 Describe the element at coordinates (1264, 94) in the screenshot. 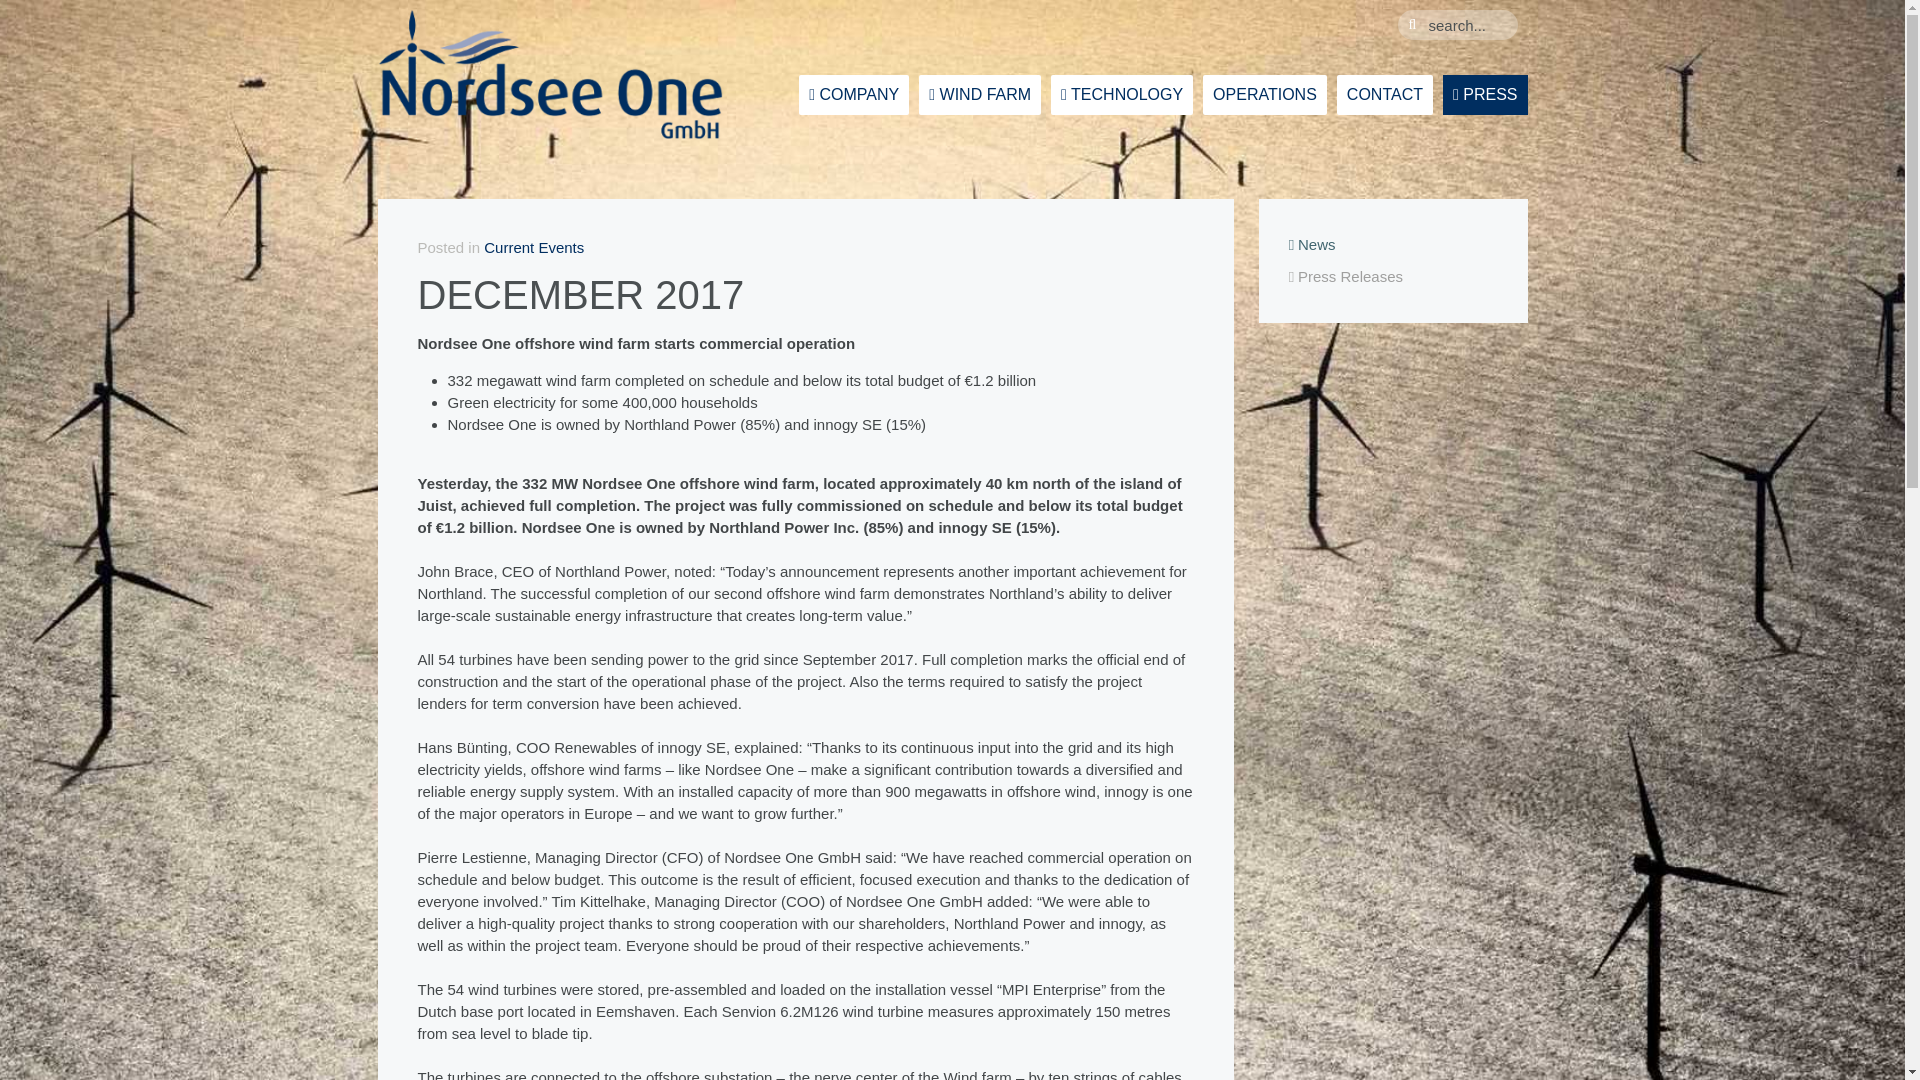

I see `OPERATIONS` at that location.